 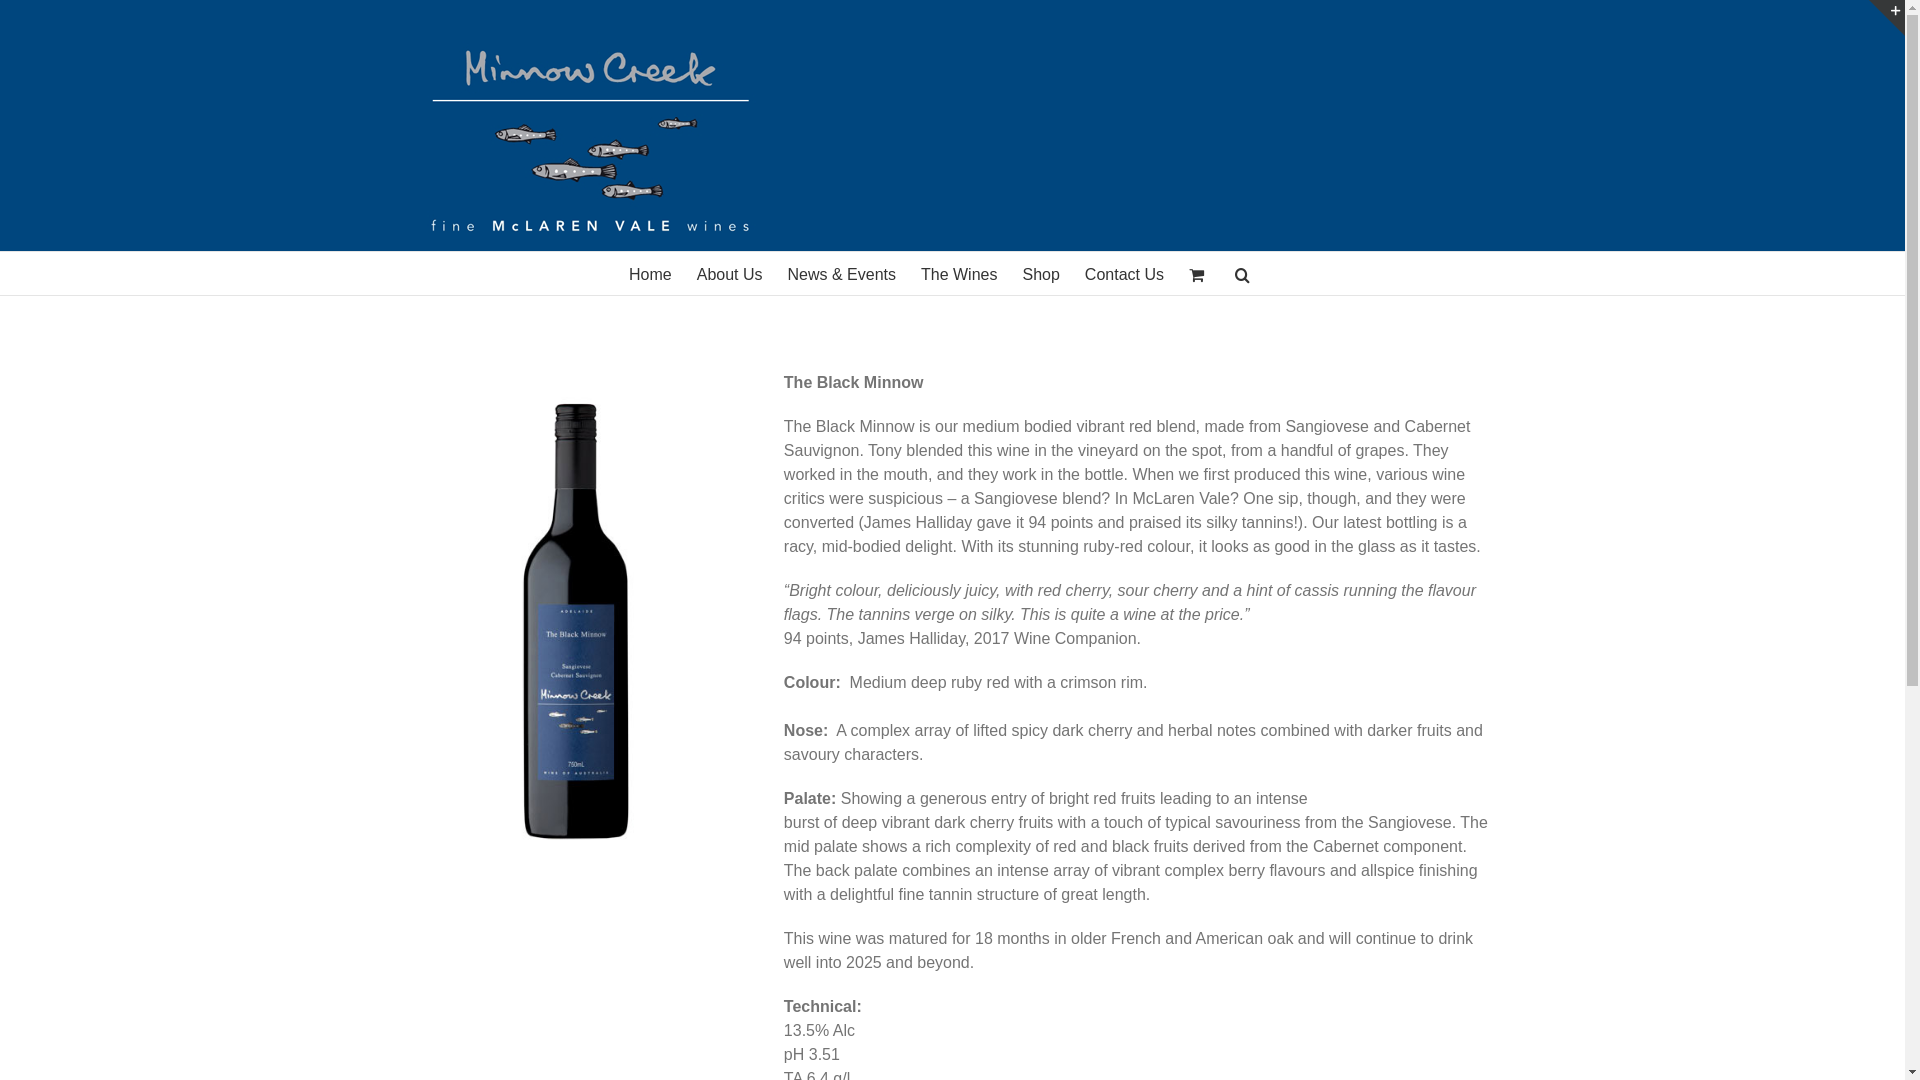 I want to click on Home, so click(x=650, y=274).